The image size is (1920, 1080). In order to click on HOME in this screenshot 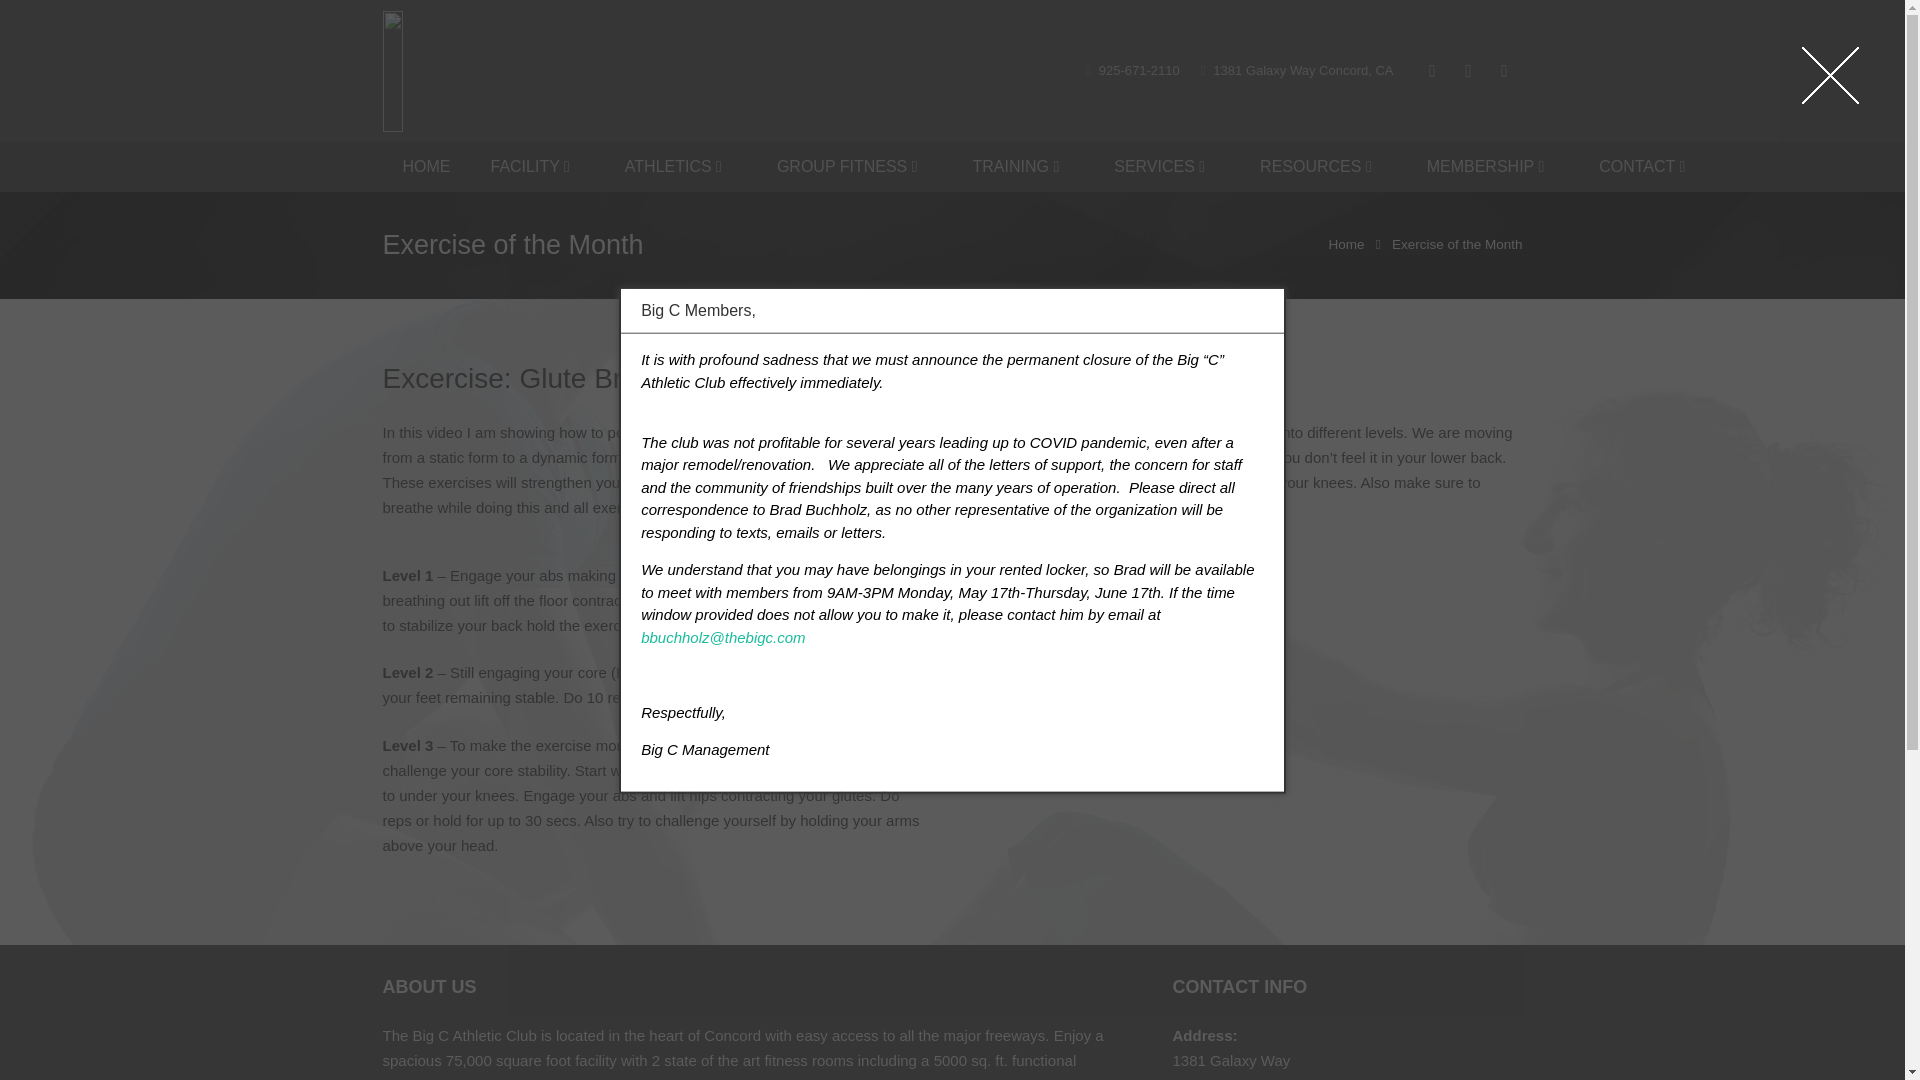, I will do `click(426, 166)`.